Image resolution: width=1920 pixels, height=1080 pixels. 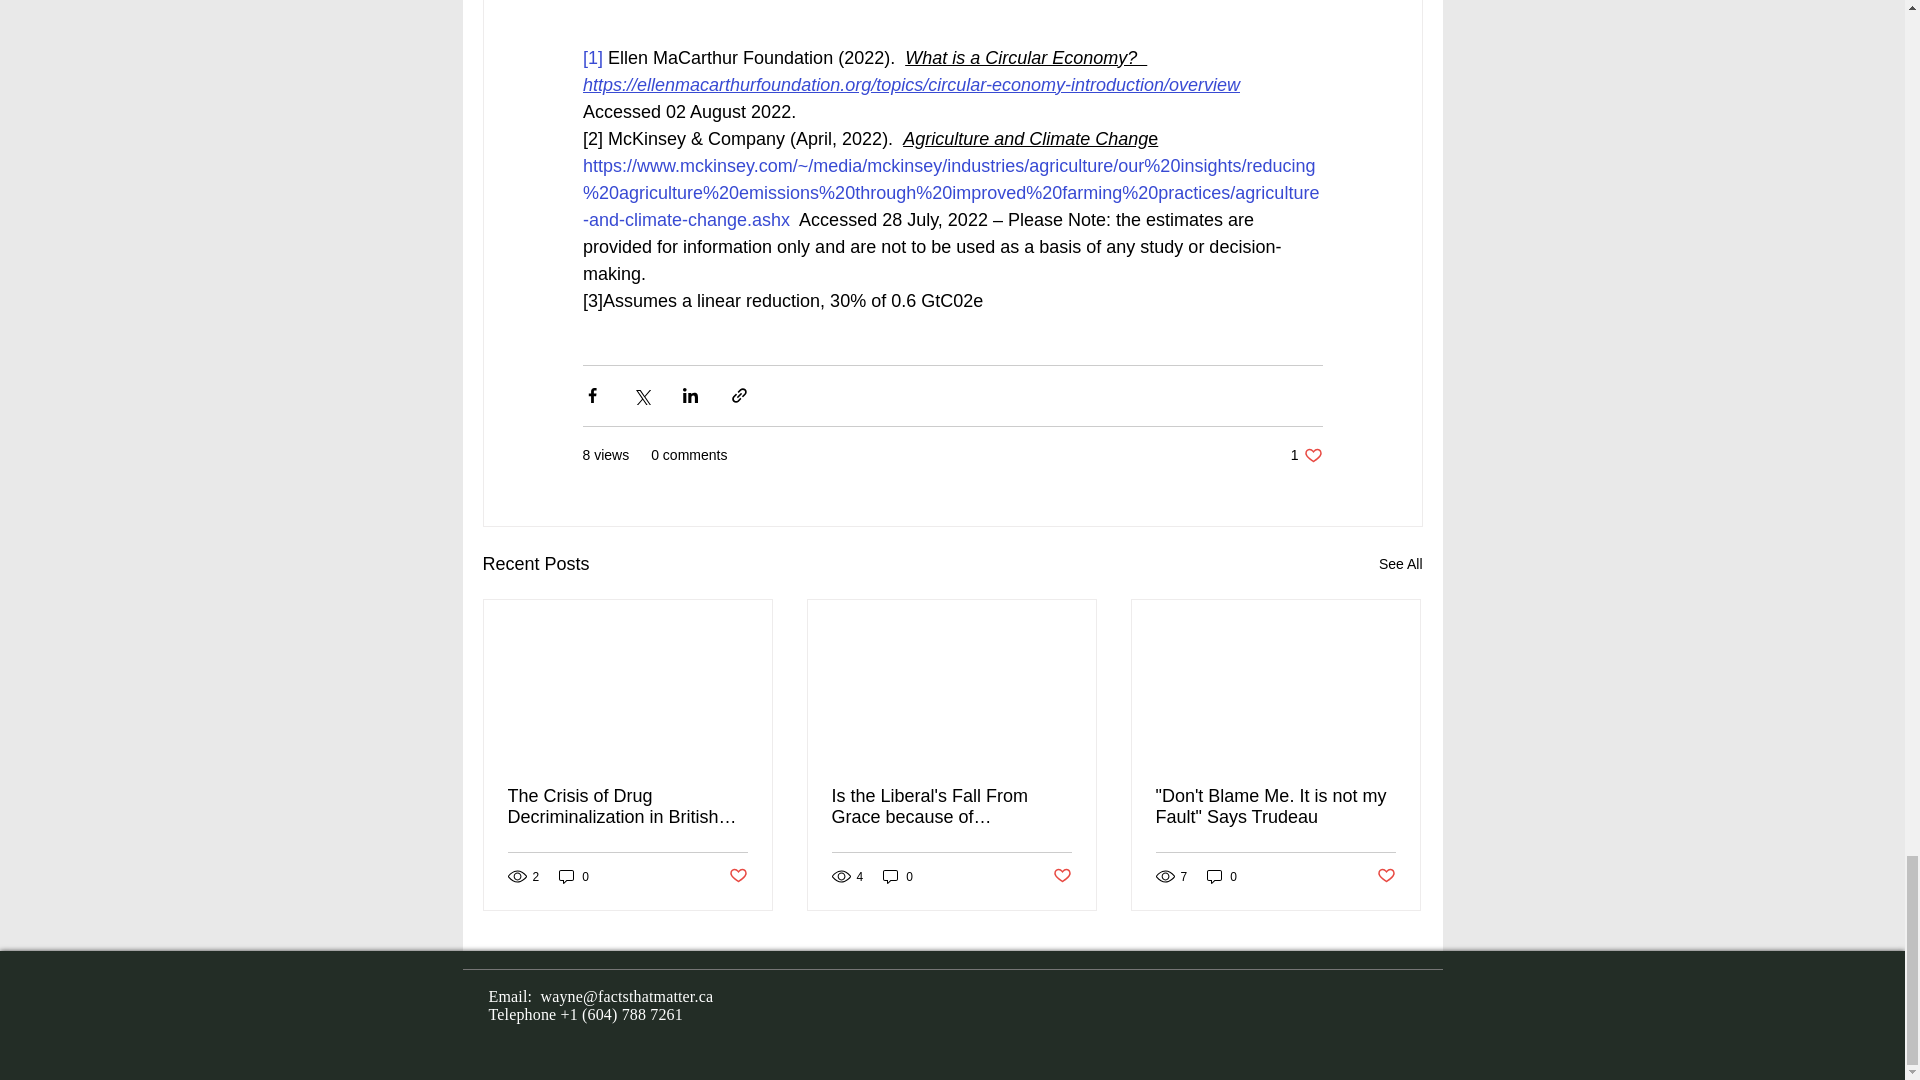 What do you see at coordinates (574, 876) in the screenshot?
I see `Post not marked as liked` at bounding box center [574, 876].